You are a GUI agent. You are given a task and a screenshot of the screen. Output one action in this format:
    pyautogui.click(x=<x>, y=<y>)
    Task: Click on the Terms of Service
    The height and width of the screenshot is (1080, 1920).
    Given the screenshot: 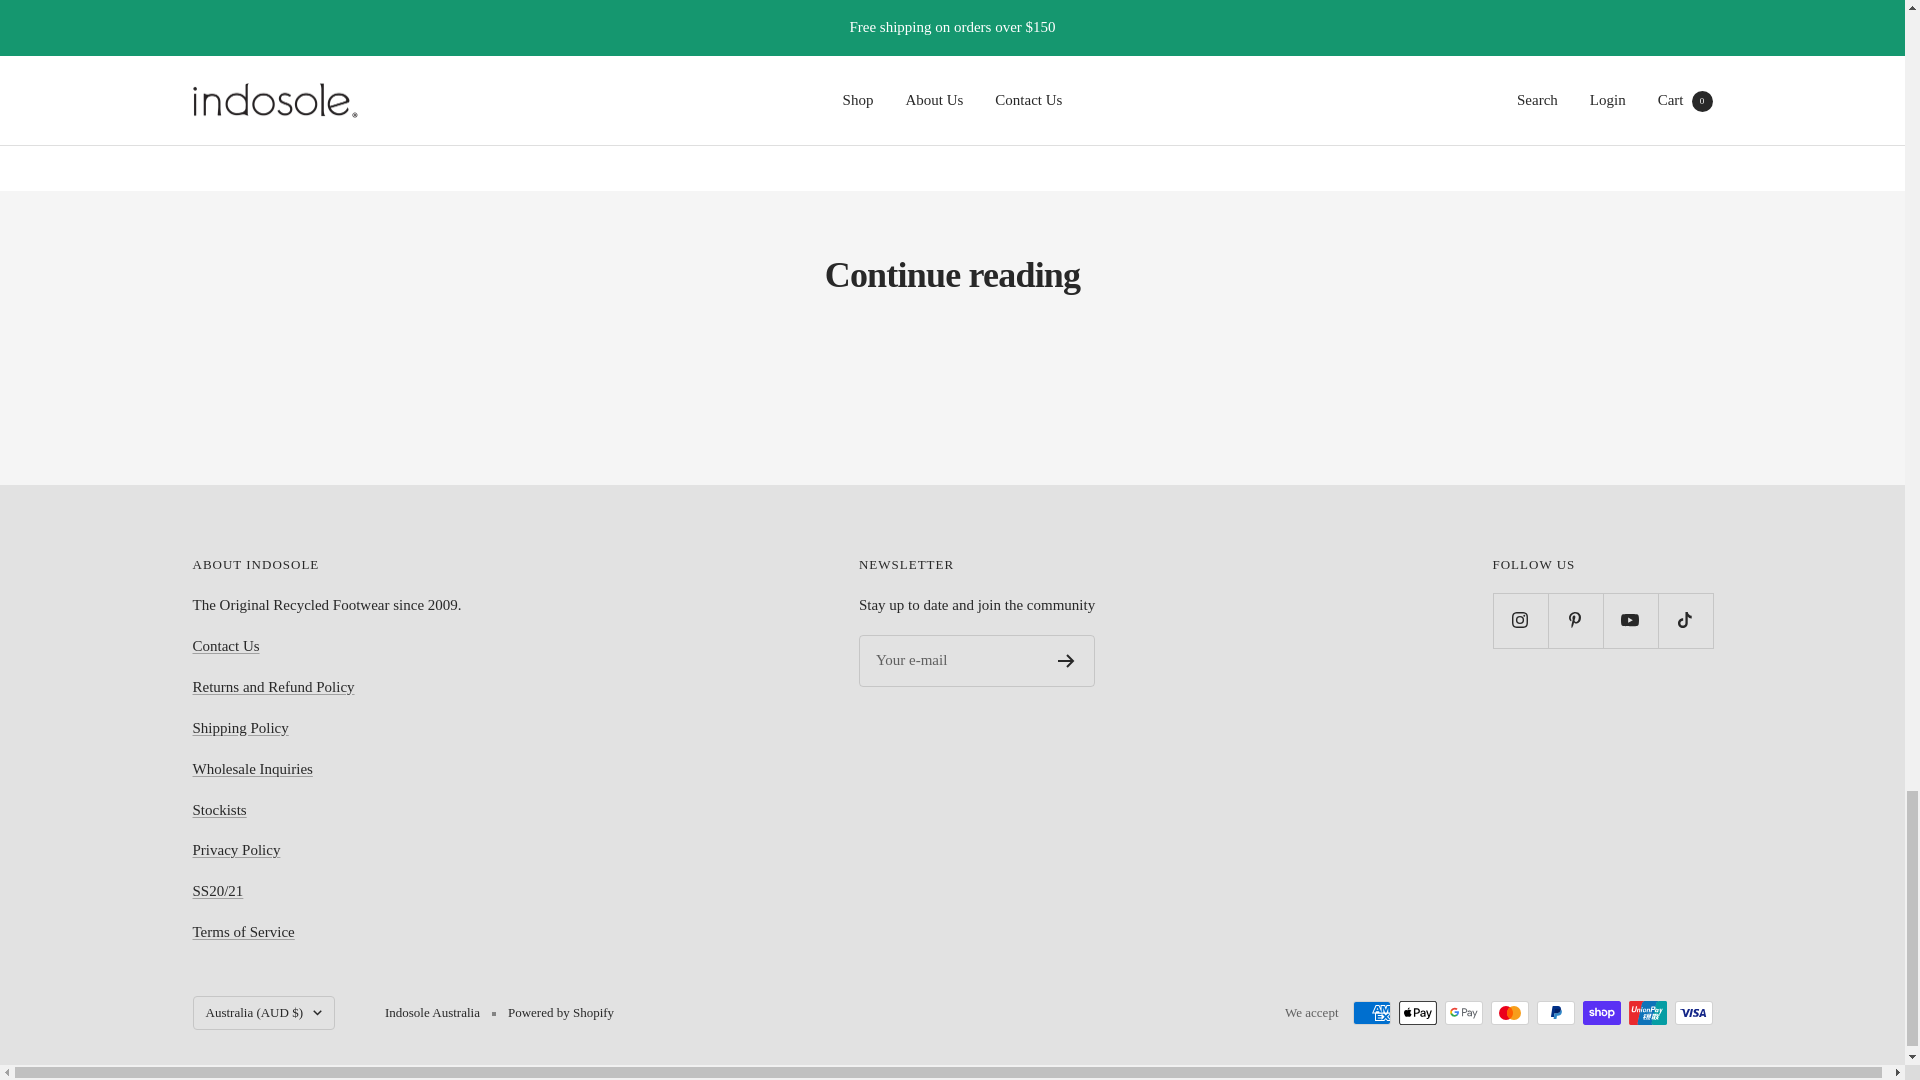 What is the action you would take?
    pyautogui.click(x=242, y=932)
    